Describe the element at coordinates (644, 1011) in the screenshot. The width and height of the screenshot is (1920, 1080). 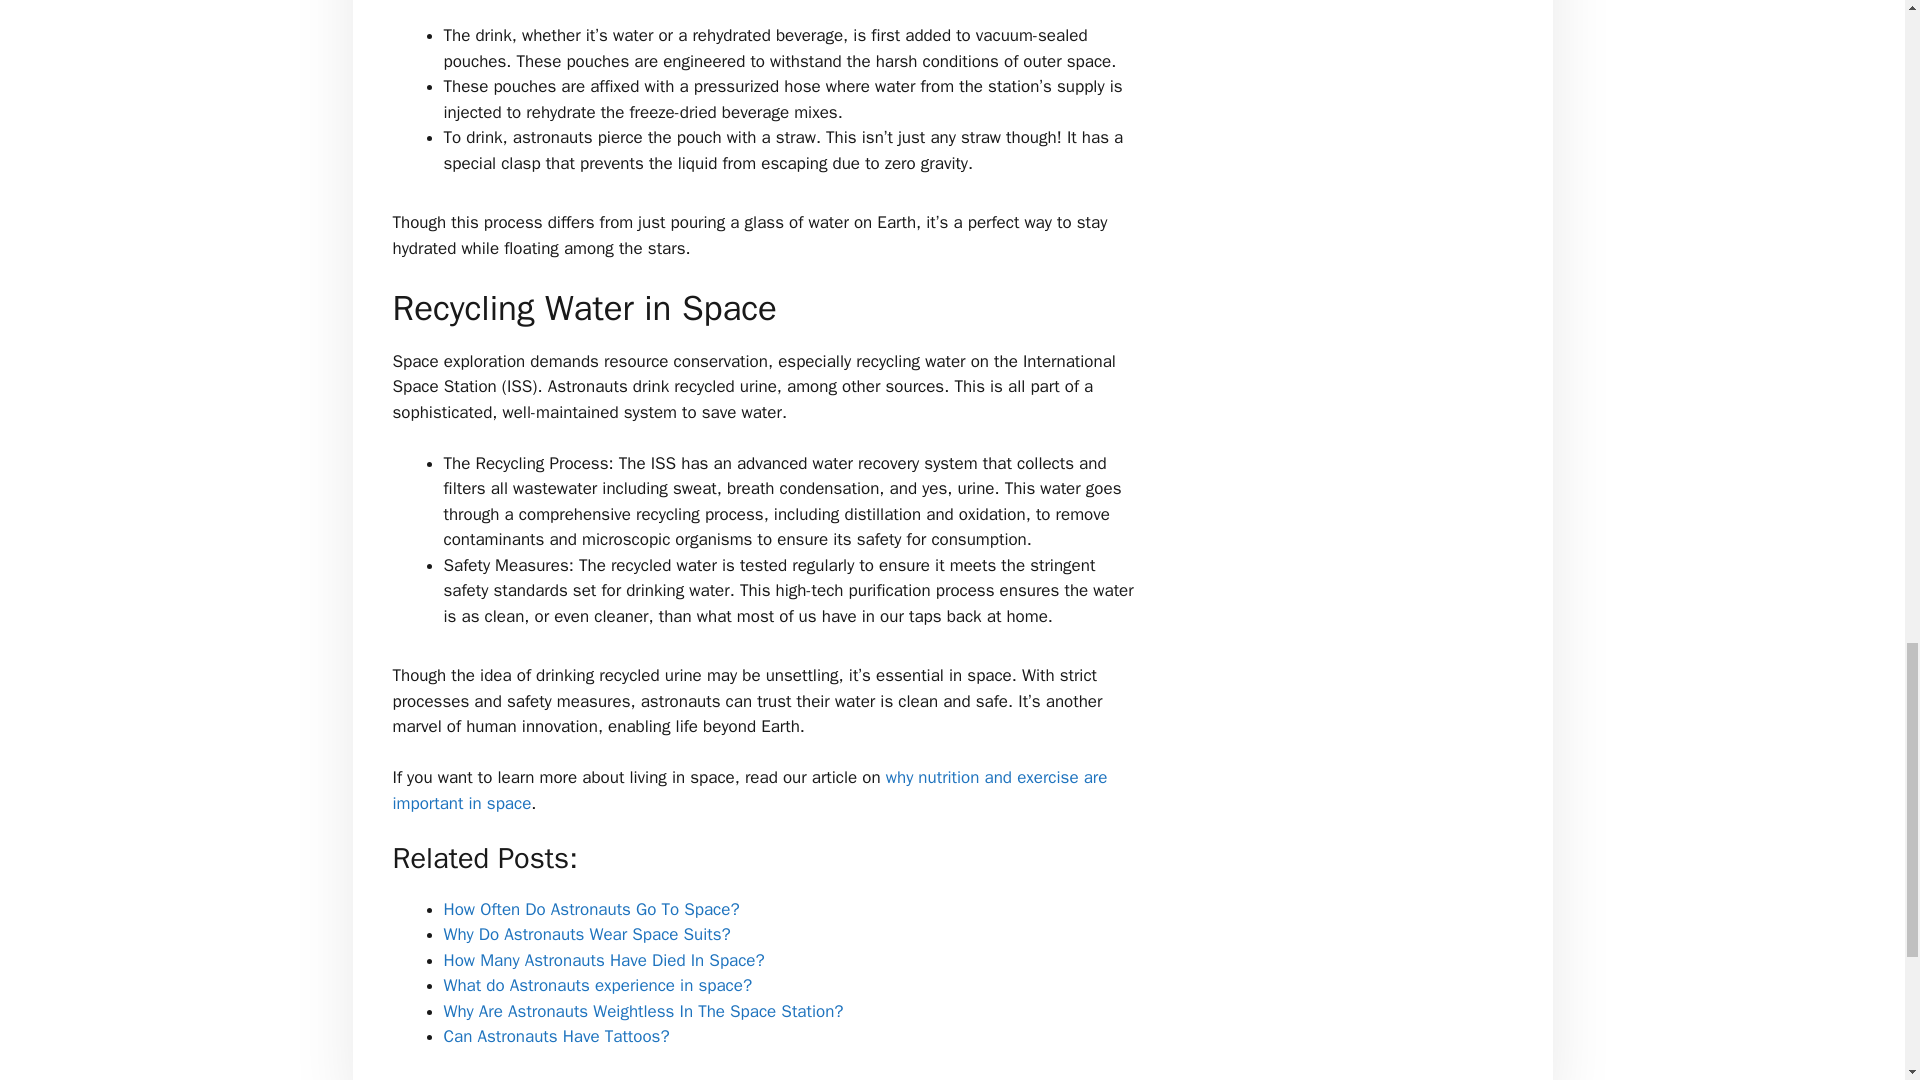
I see `Why Are Astronauts Weightless In The Space Station?` at that location.